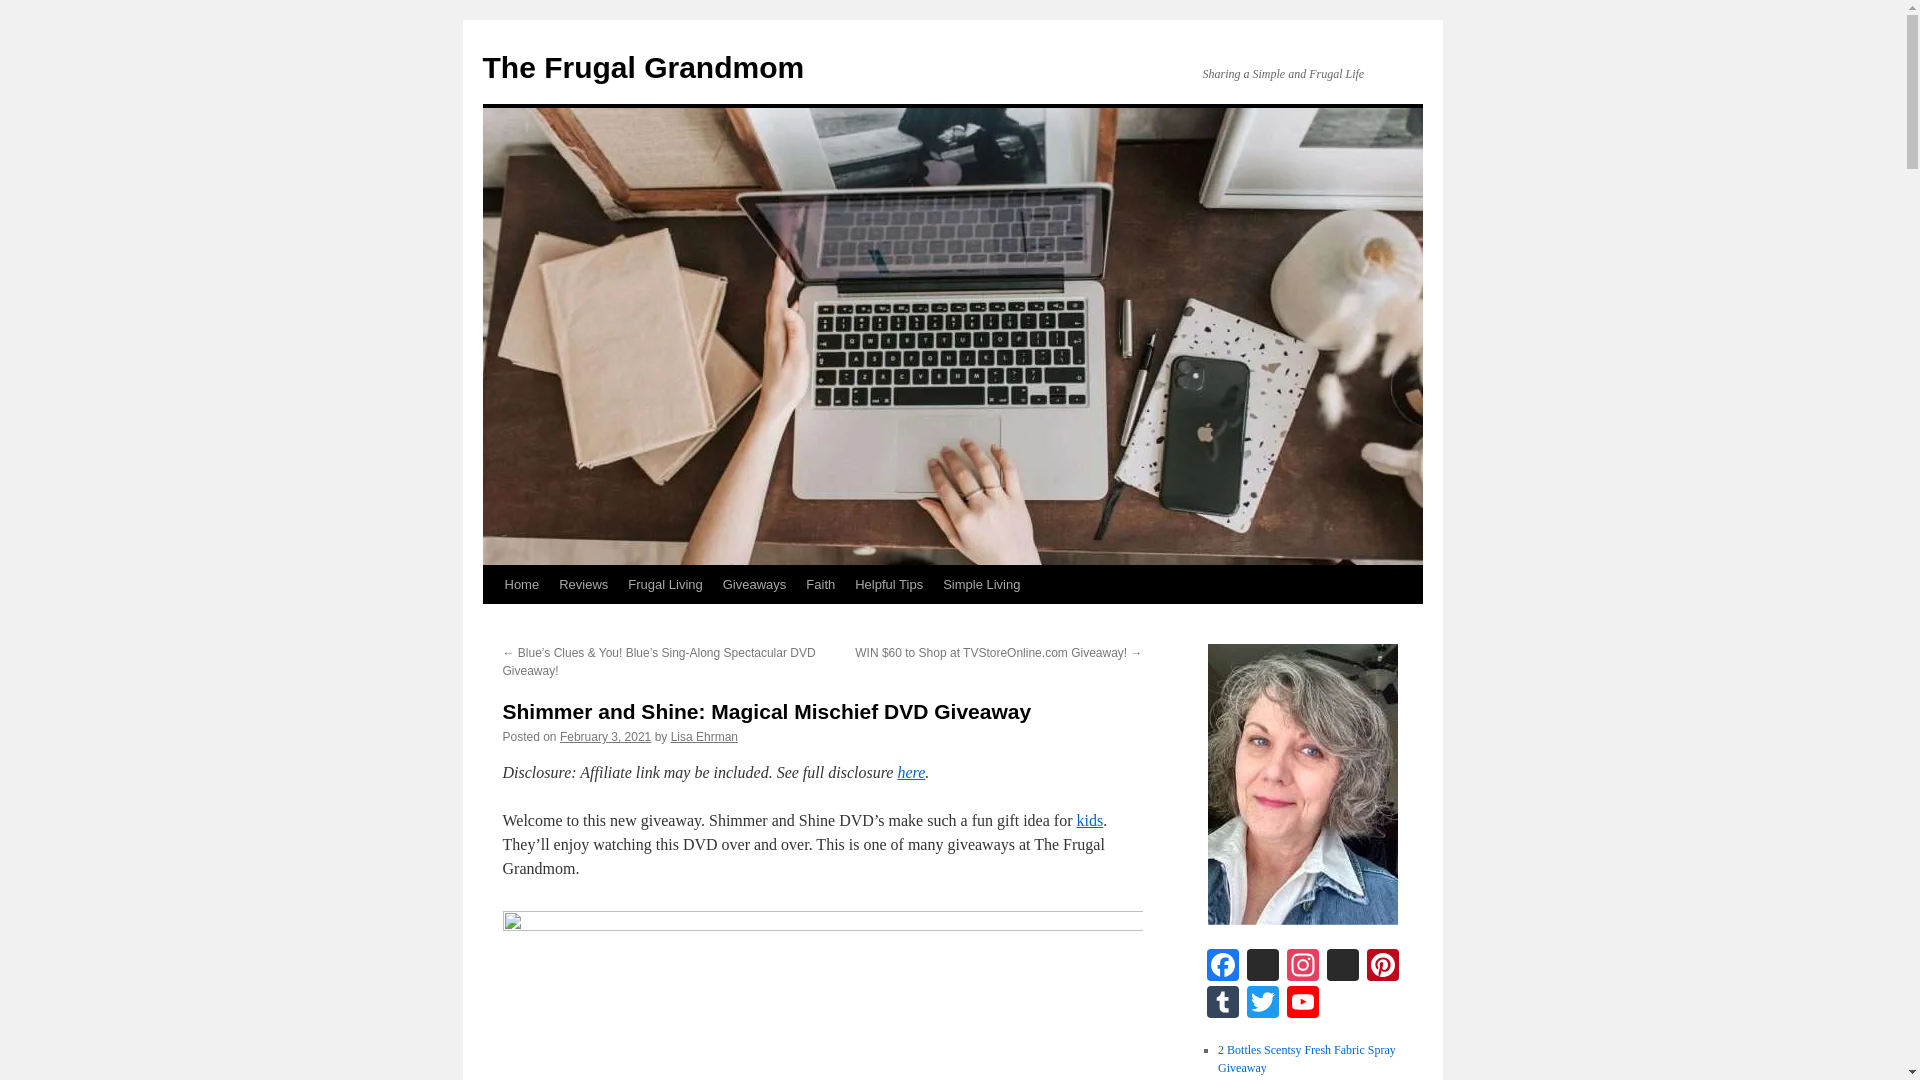 The width and height of the screenshot is (1920, 1080). Describe the element at coordinates (1381, 968) in the screenshot. I see `Pinterest` at that location.